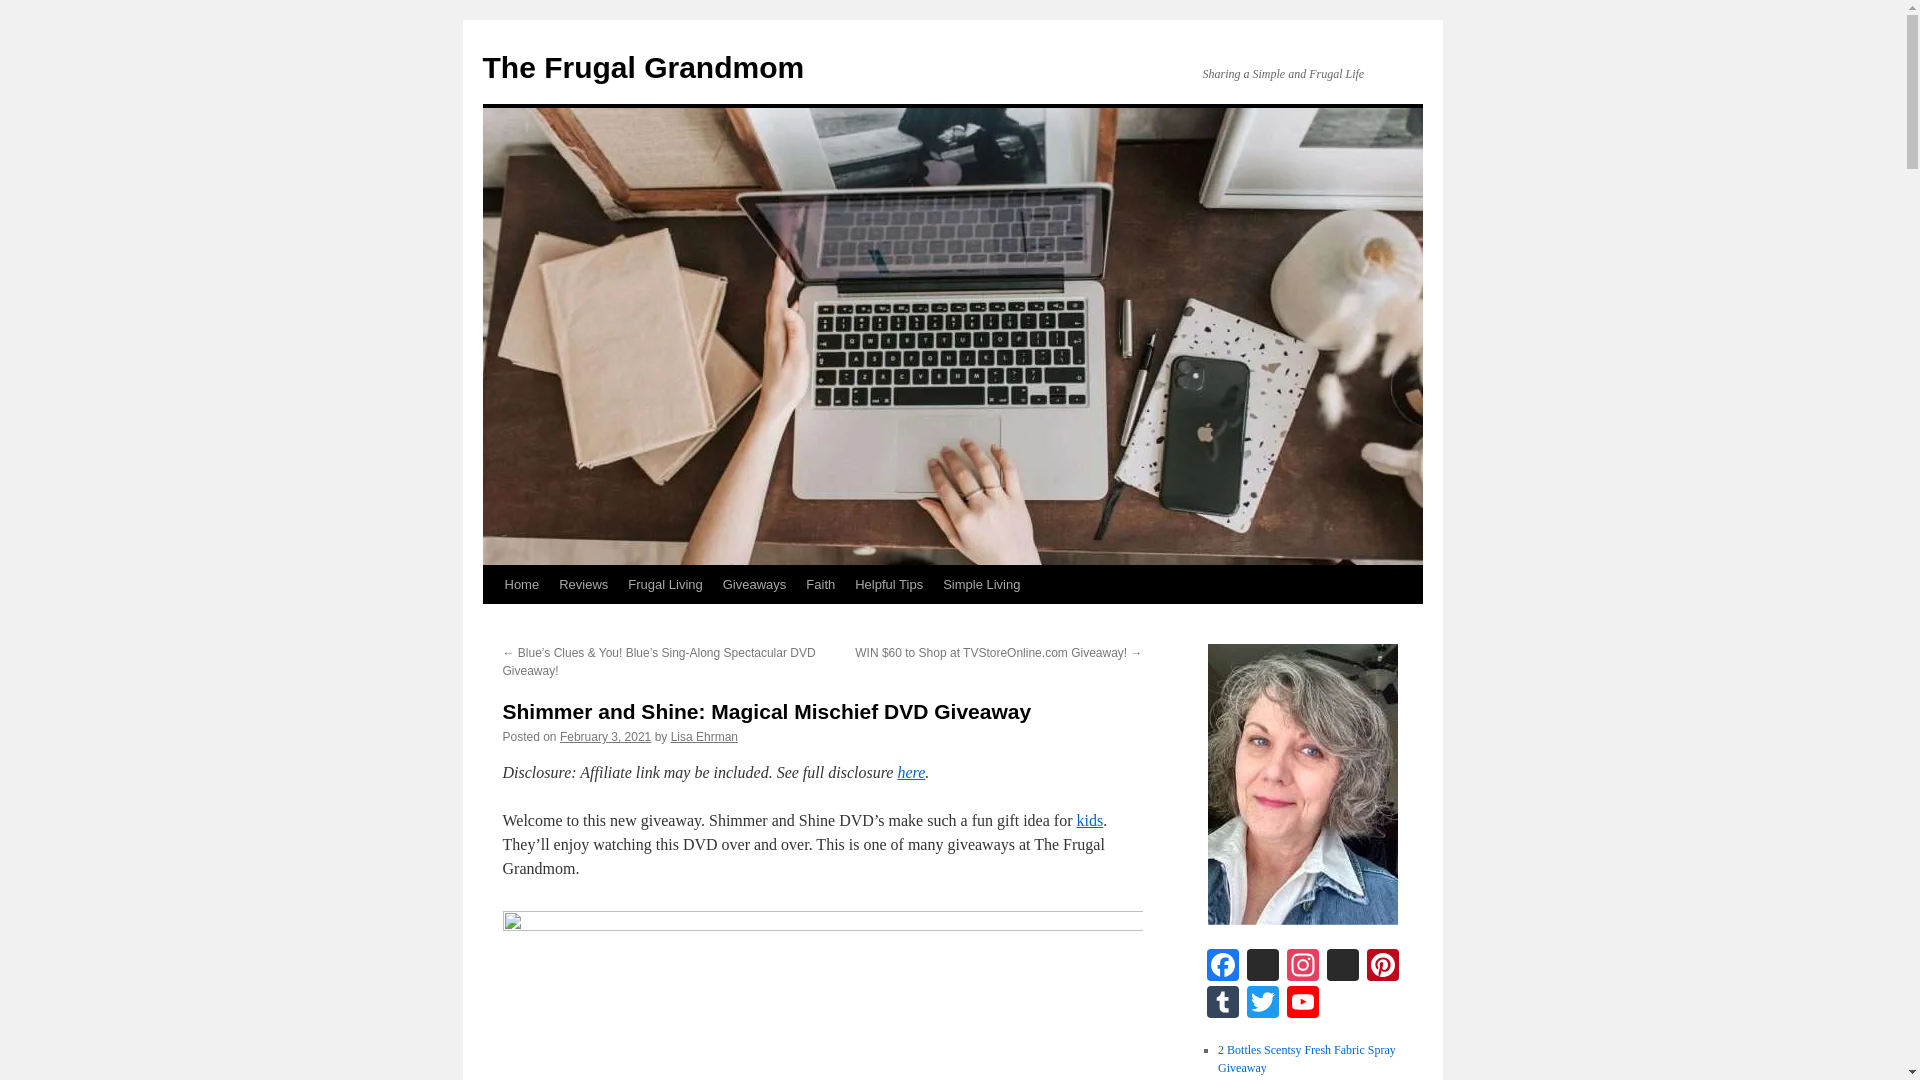 The width and height of the screenshot is (1920, 1080). Describe the element at coordinates (1381, 968) in the screenshot. I see `Pinterest` at that location.